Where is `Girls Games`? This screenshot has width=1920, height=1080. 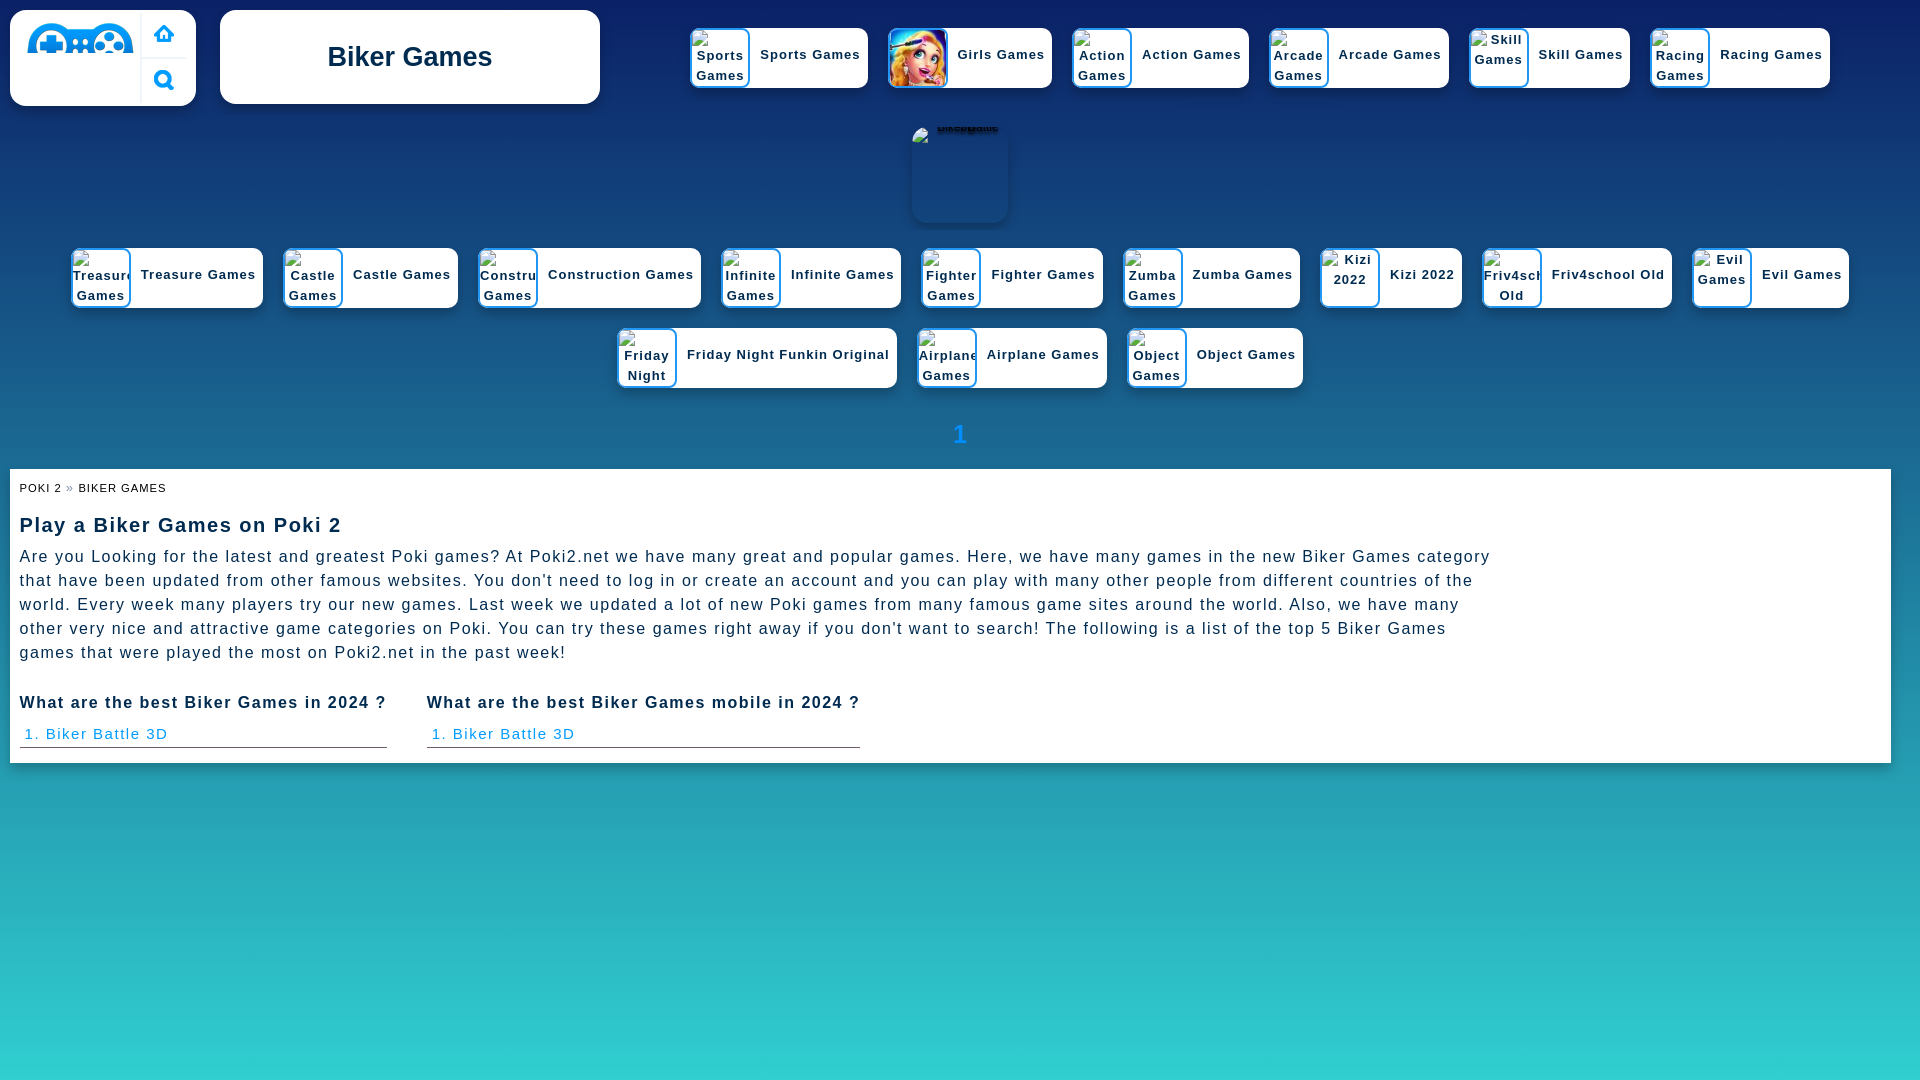
Girls Games is located at coordinates (966, 66).